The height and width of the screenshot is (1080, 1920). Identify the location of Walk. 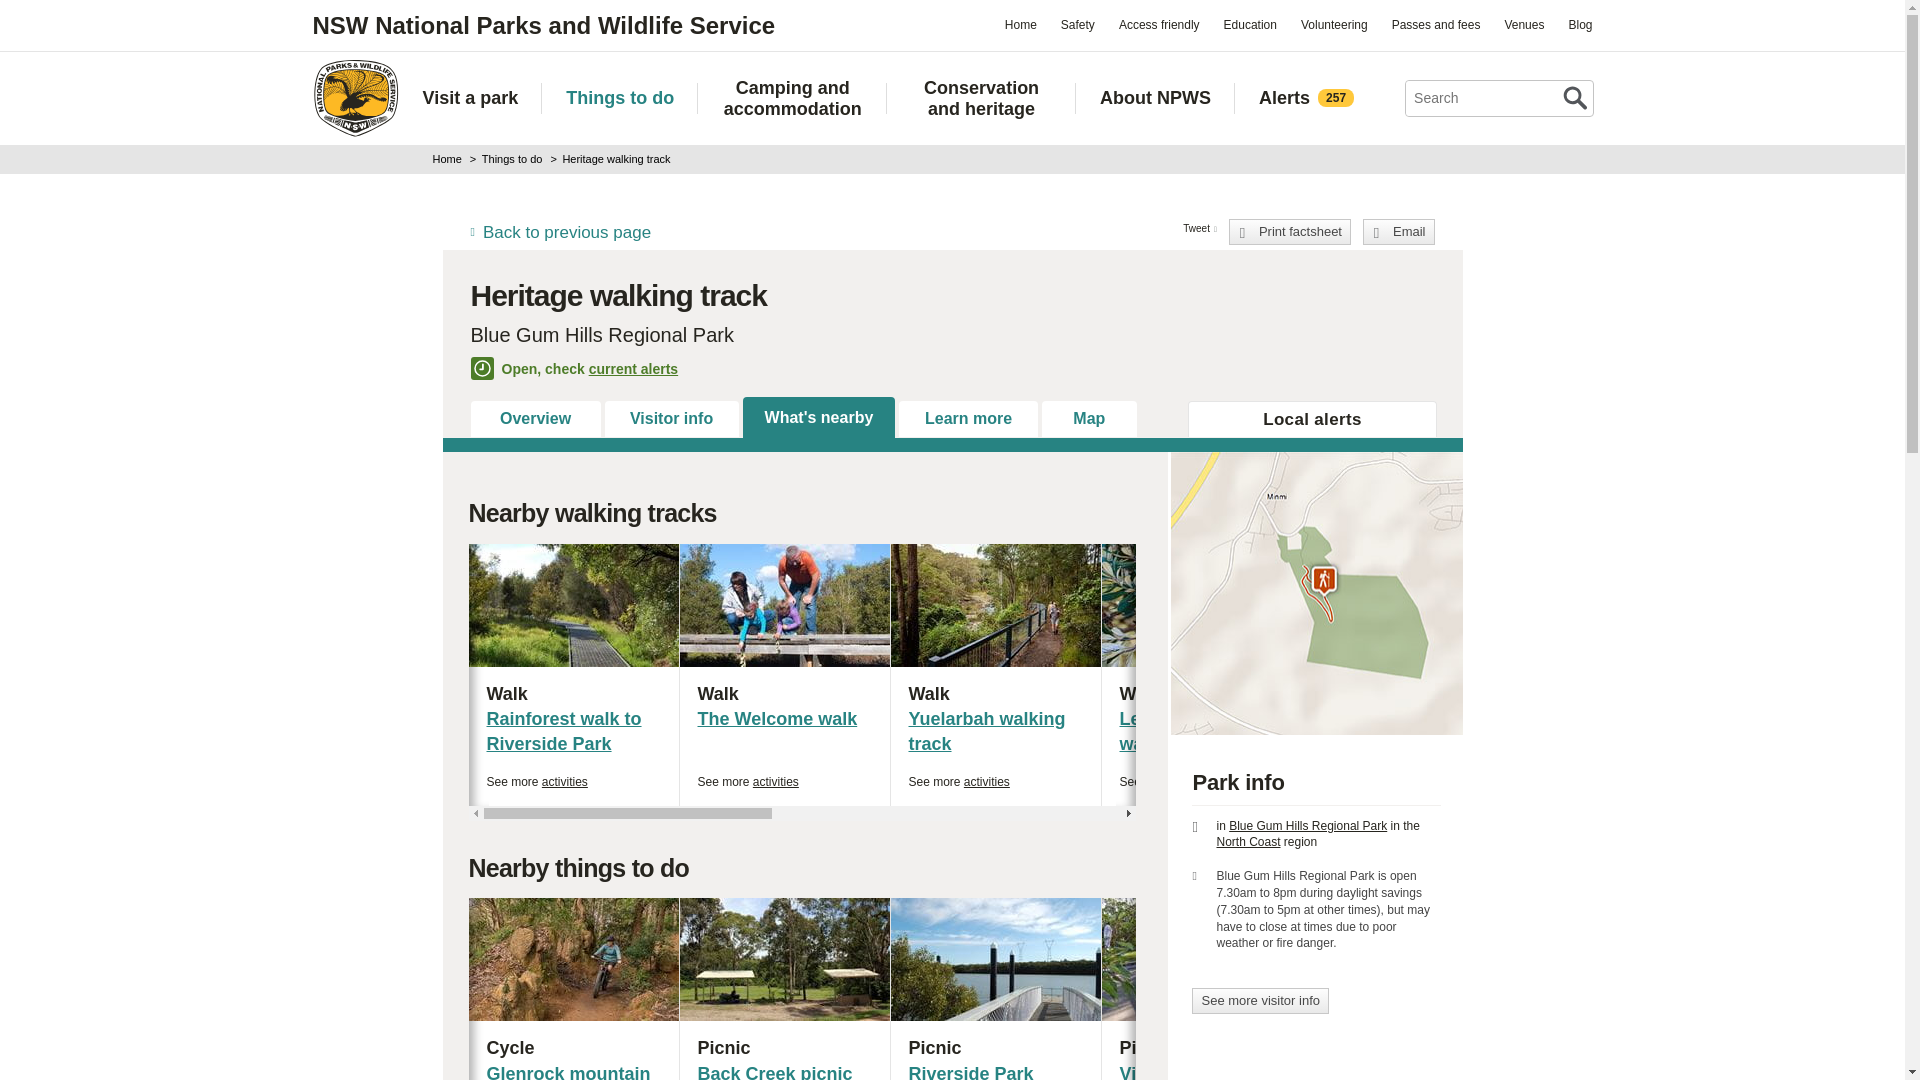
(1206, 694).